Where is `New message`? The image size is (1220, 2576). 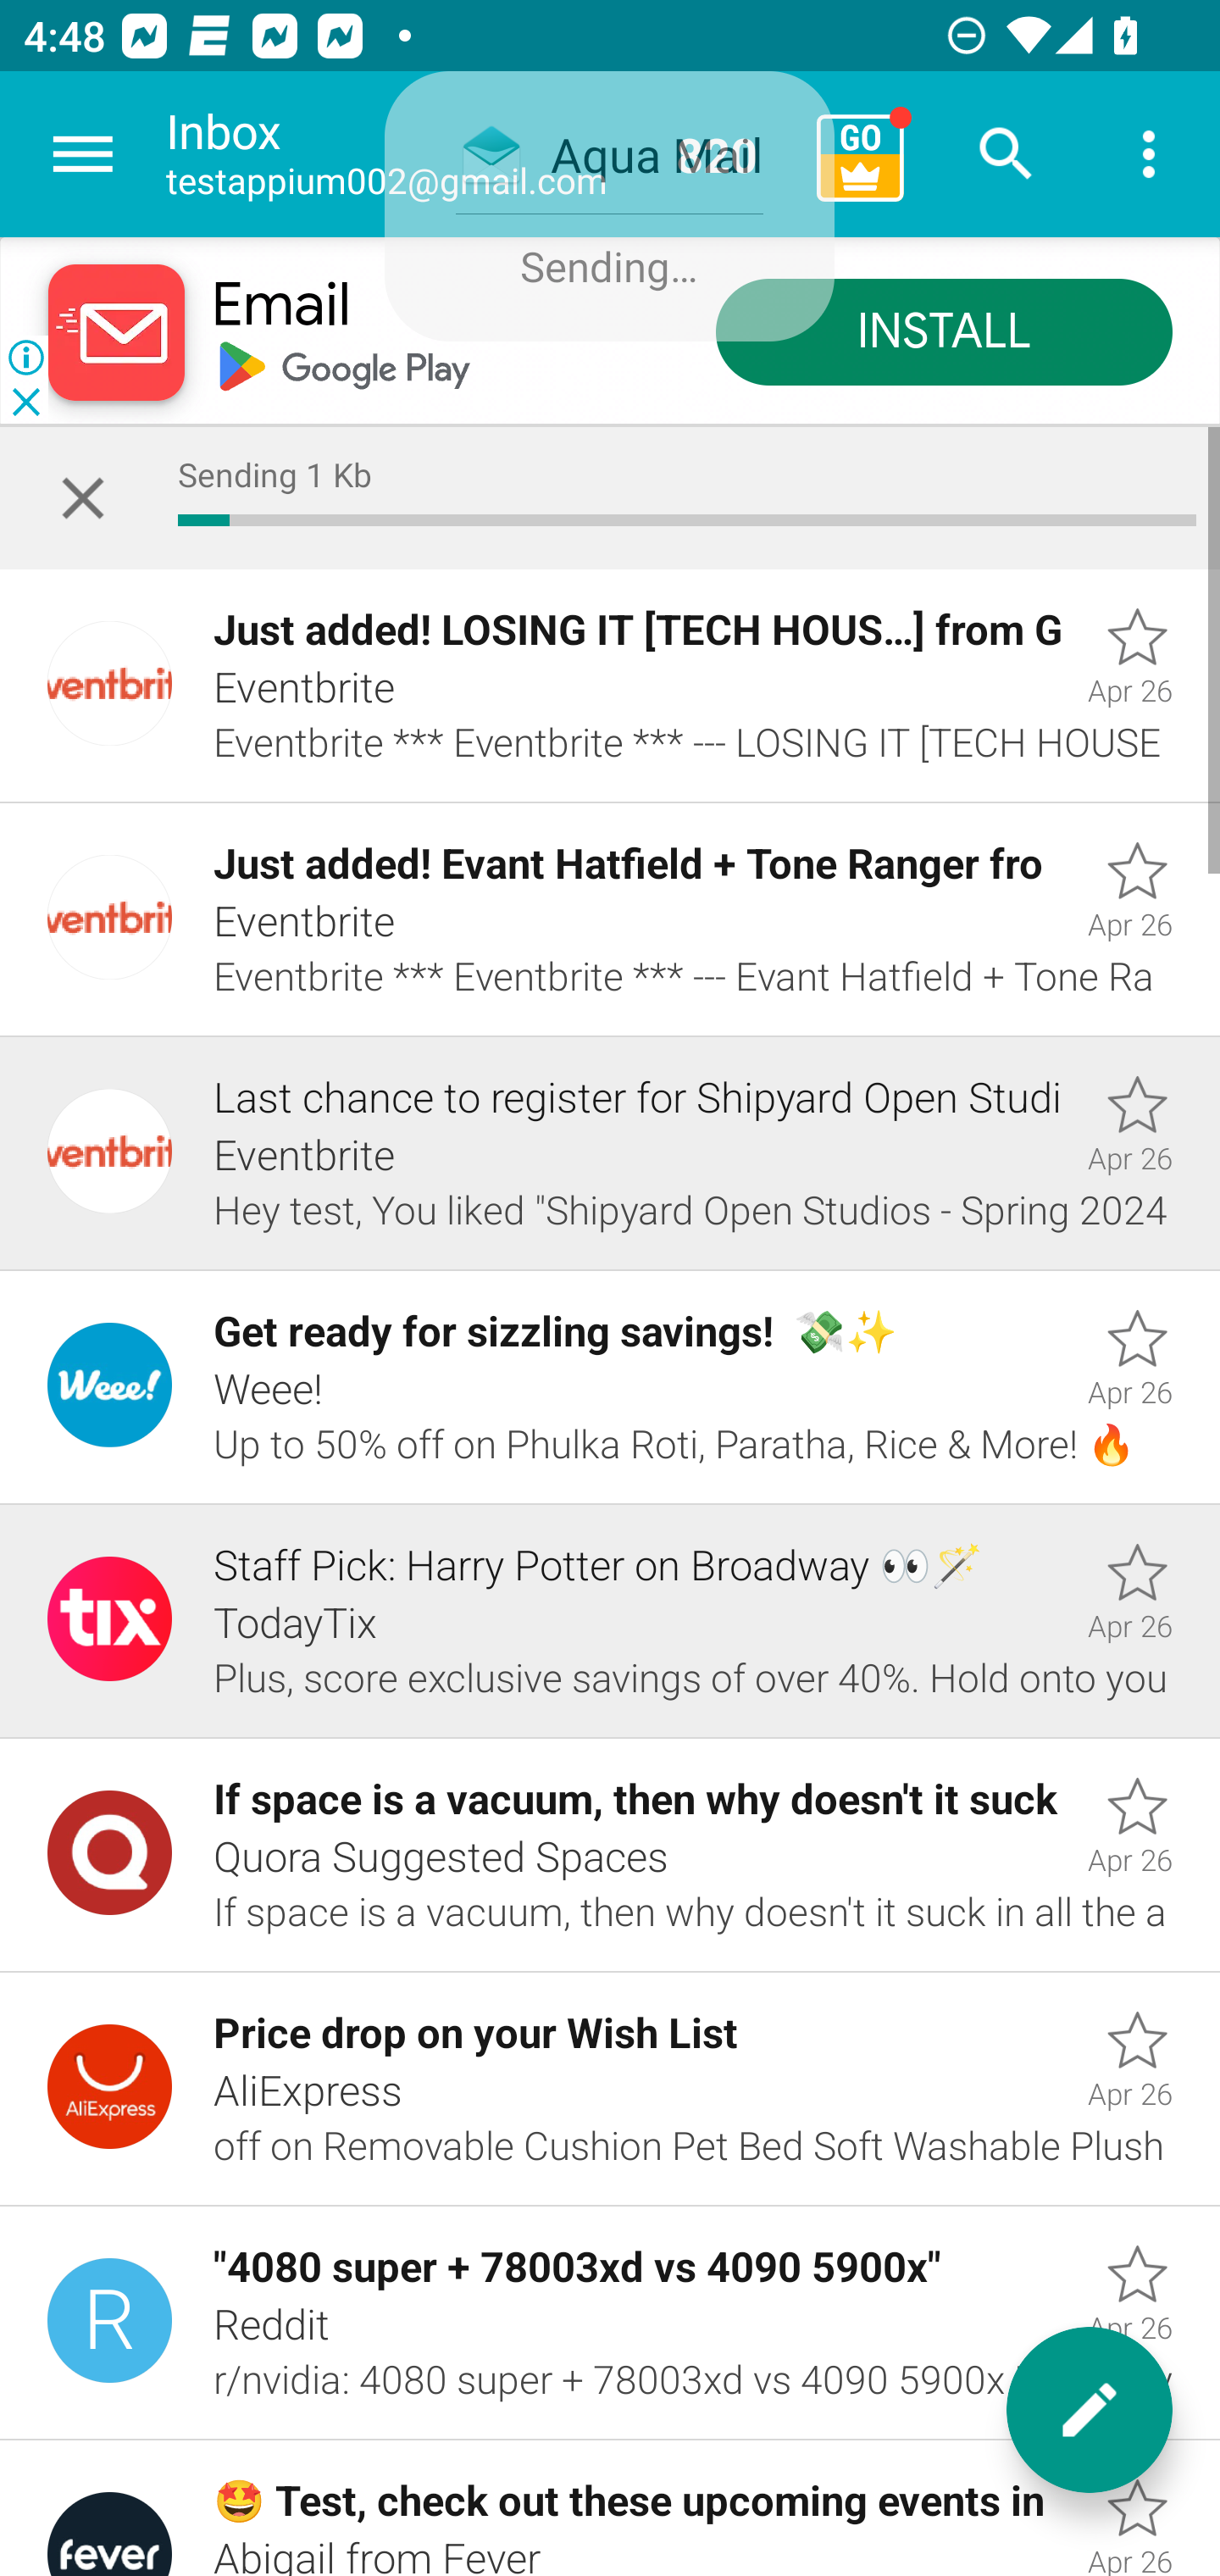 New message is located at coordinates (1090, 2410).